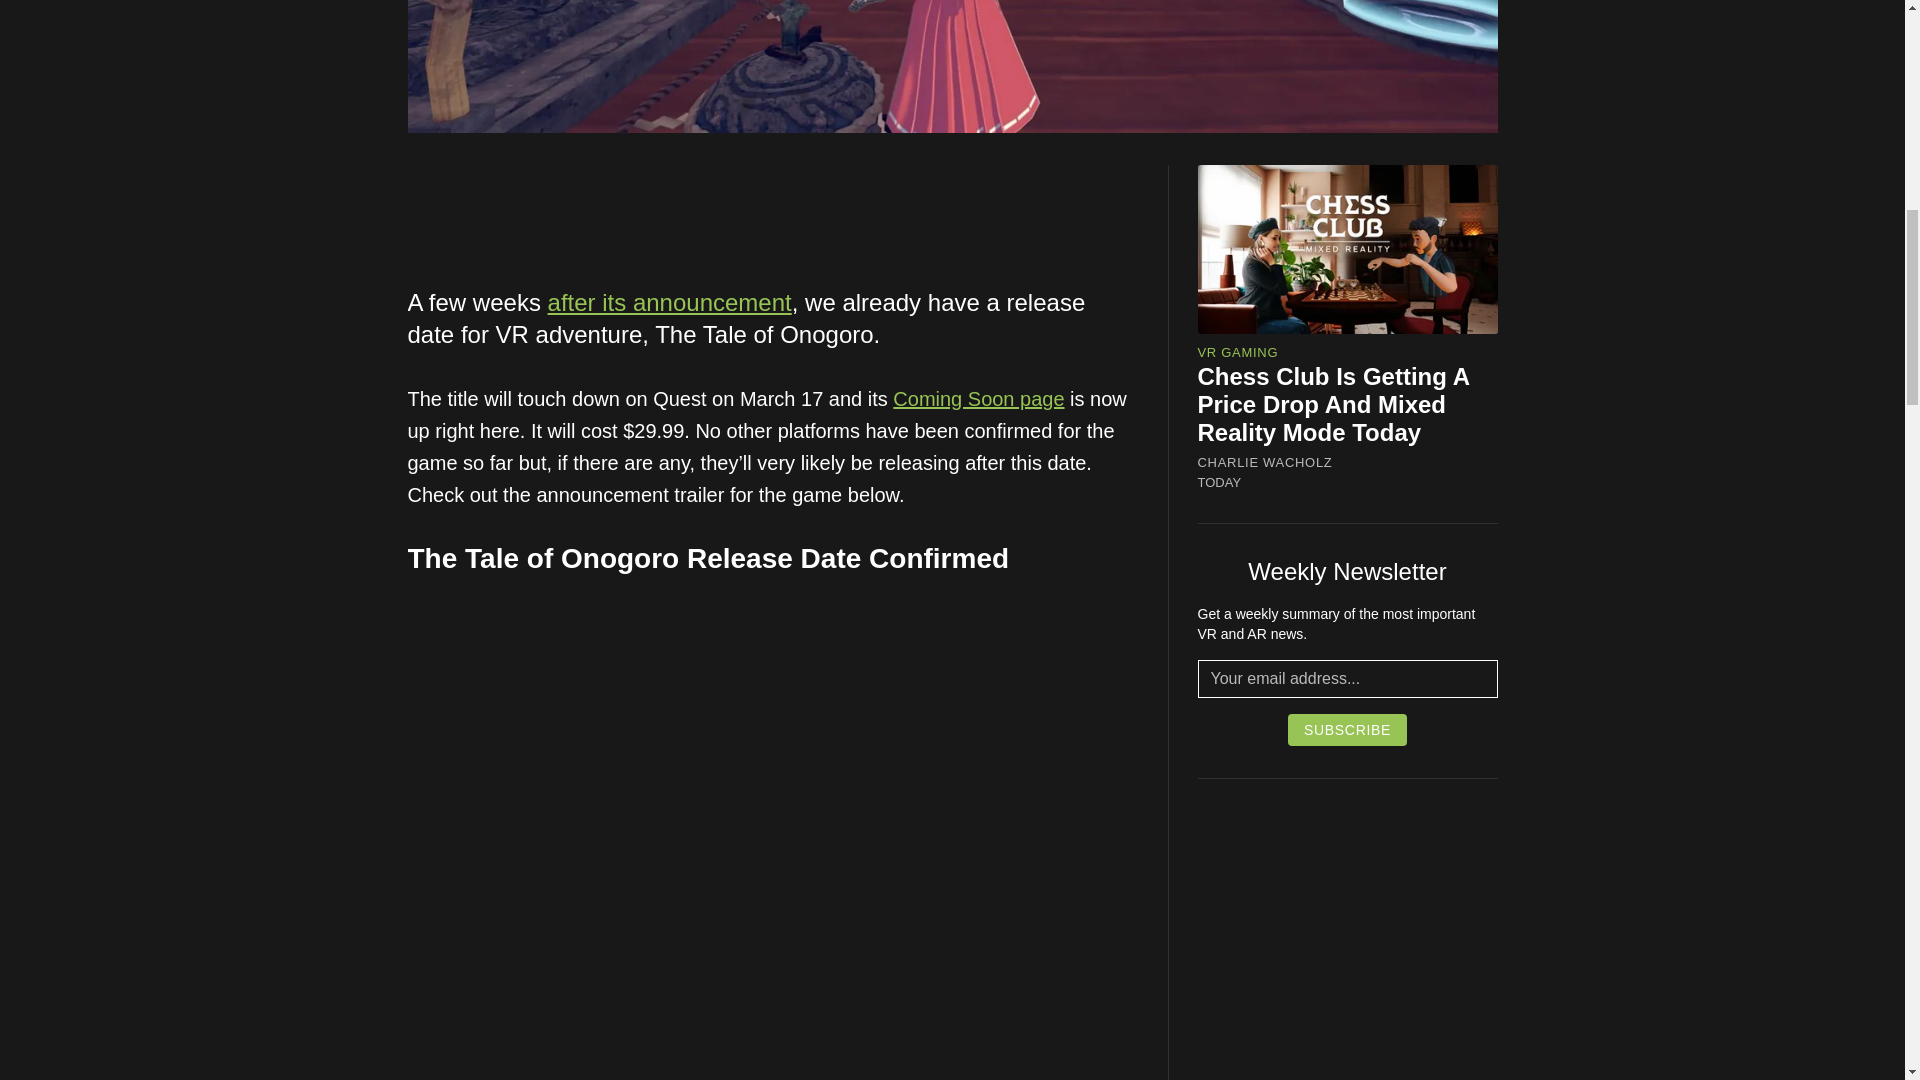 The image size is (1920, 1080). What do you see at coordinates (1265, 462) in the screenshot?
I see `CHARLIE WACHOLZ` at bounding box center [1265, 462].